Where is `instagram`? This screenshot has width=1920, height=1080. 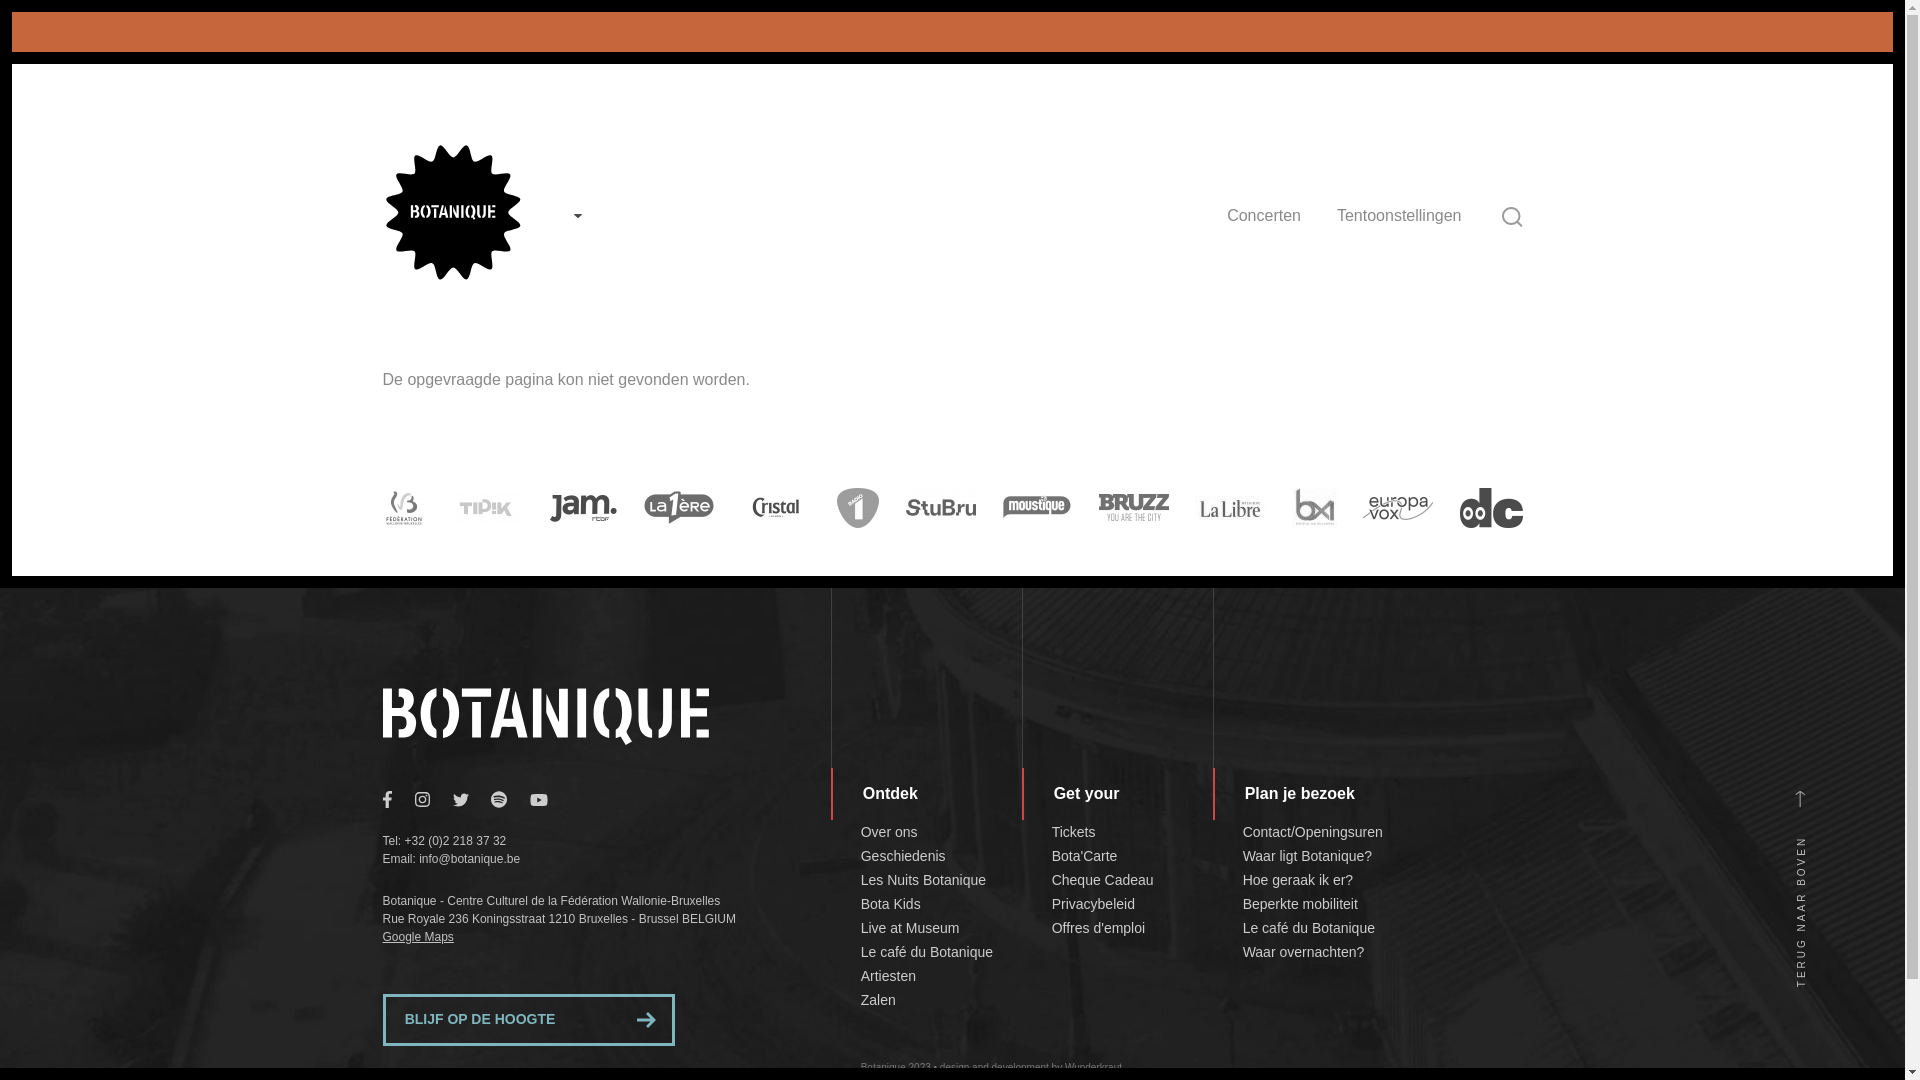
instagram is located at coordinates (433, 798).